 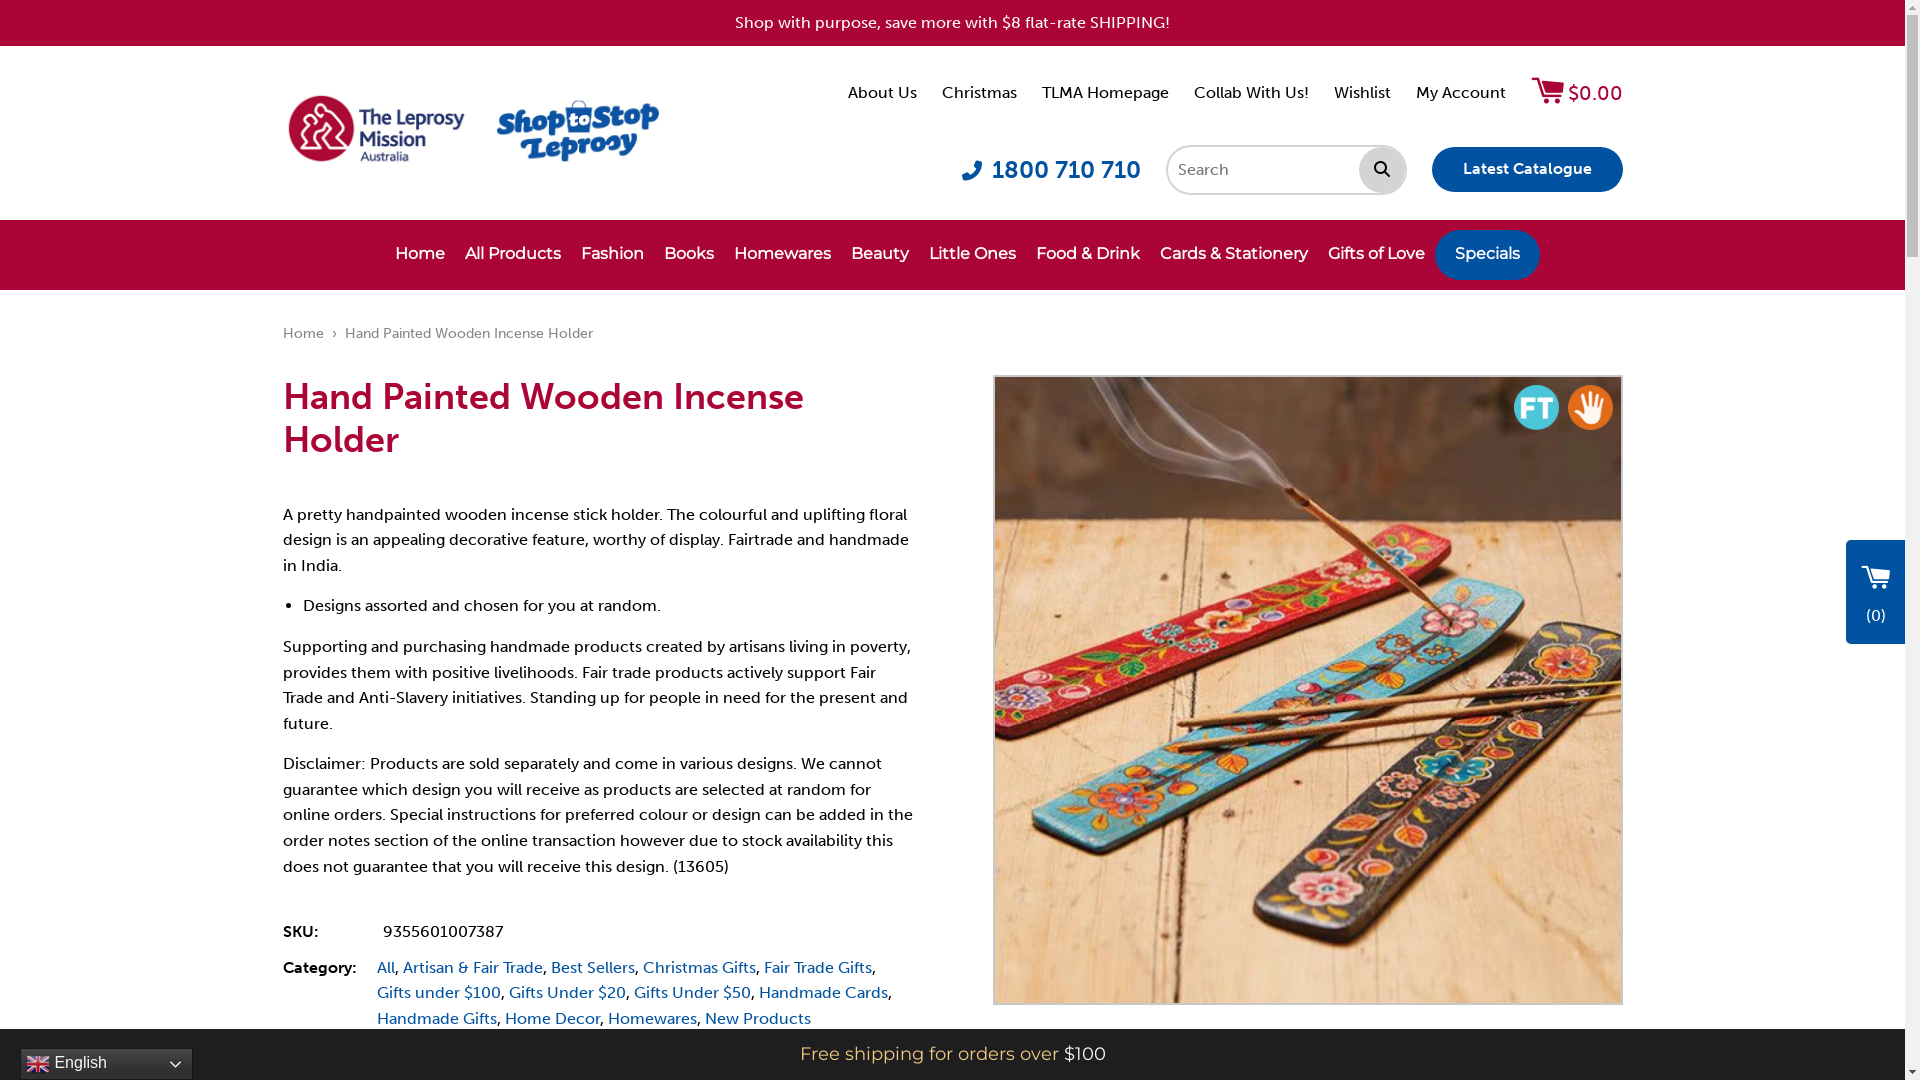 I want to click on My Account, so click(x=1461, y=92).